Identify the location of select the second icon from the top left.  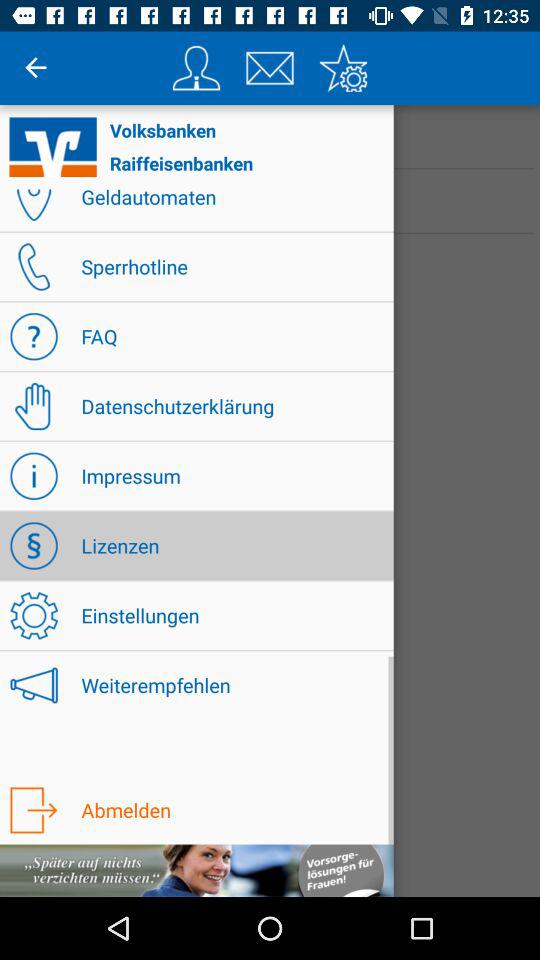
(270, 68).